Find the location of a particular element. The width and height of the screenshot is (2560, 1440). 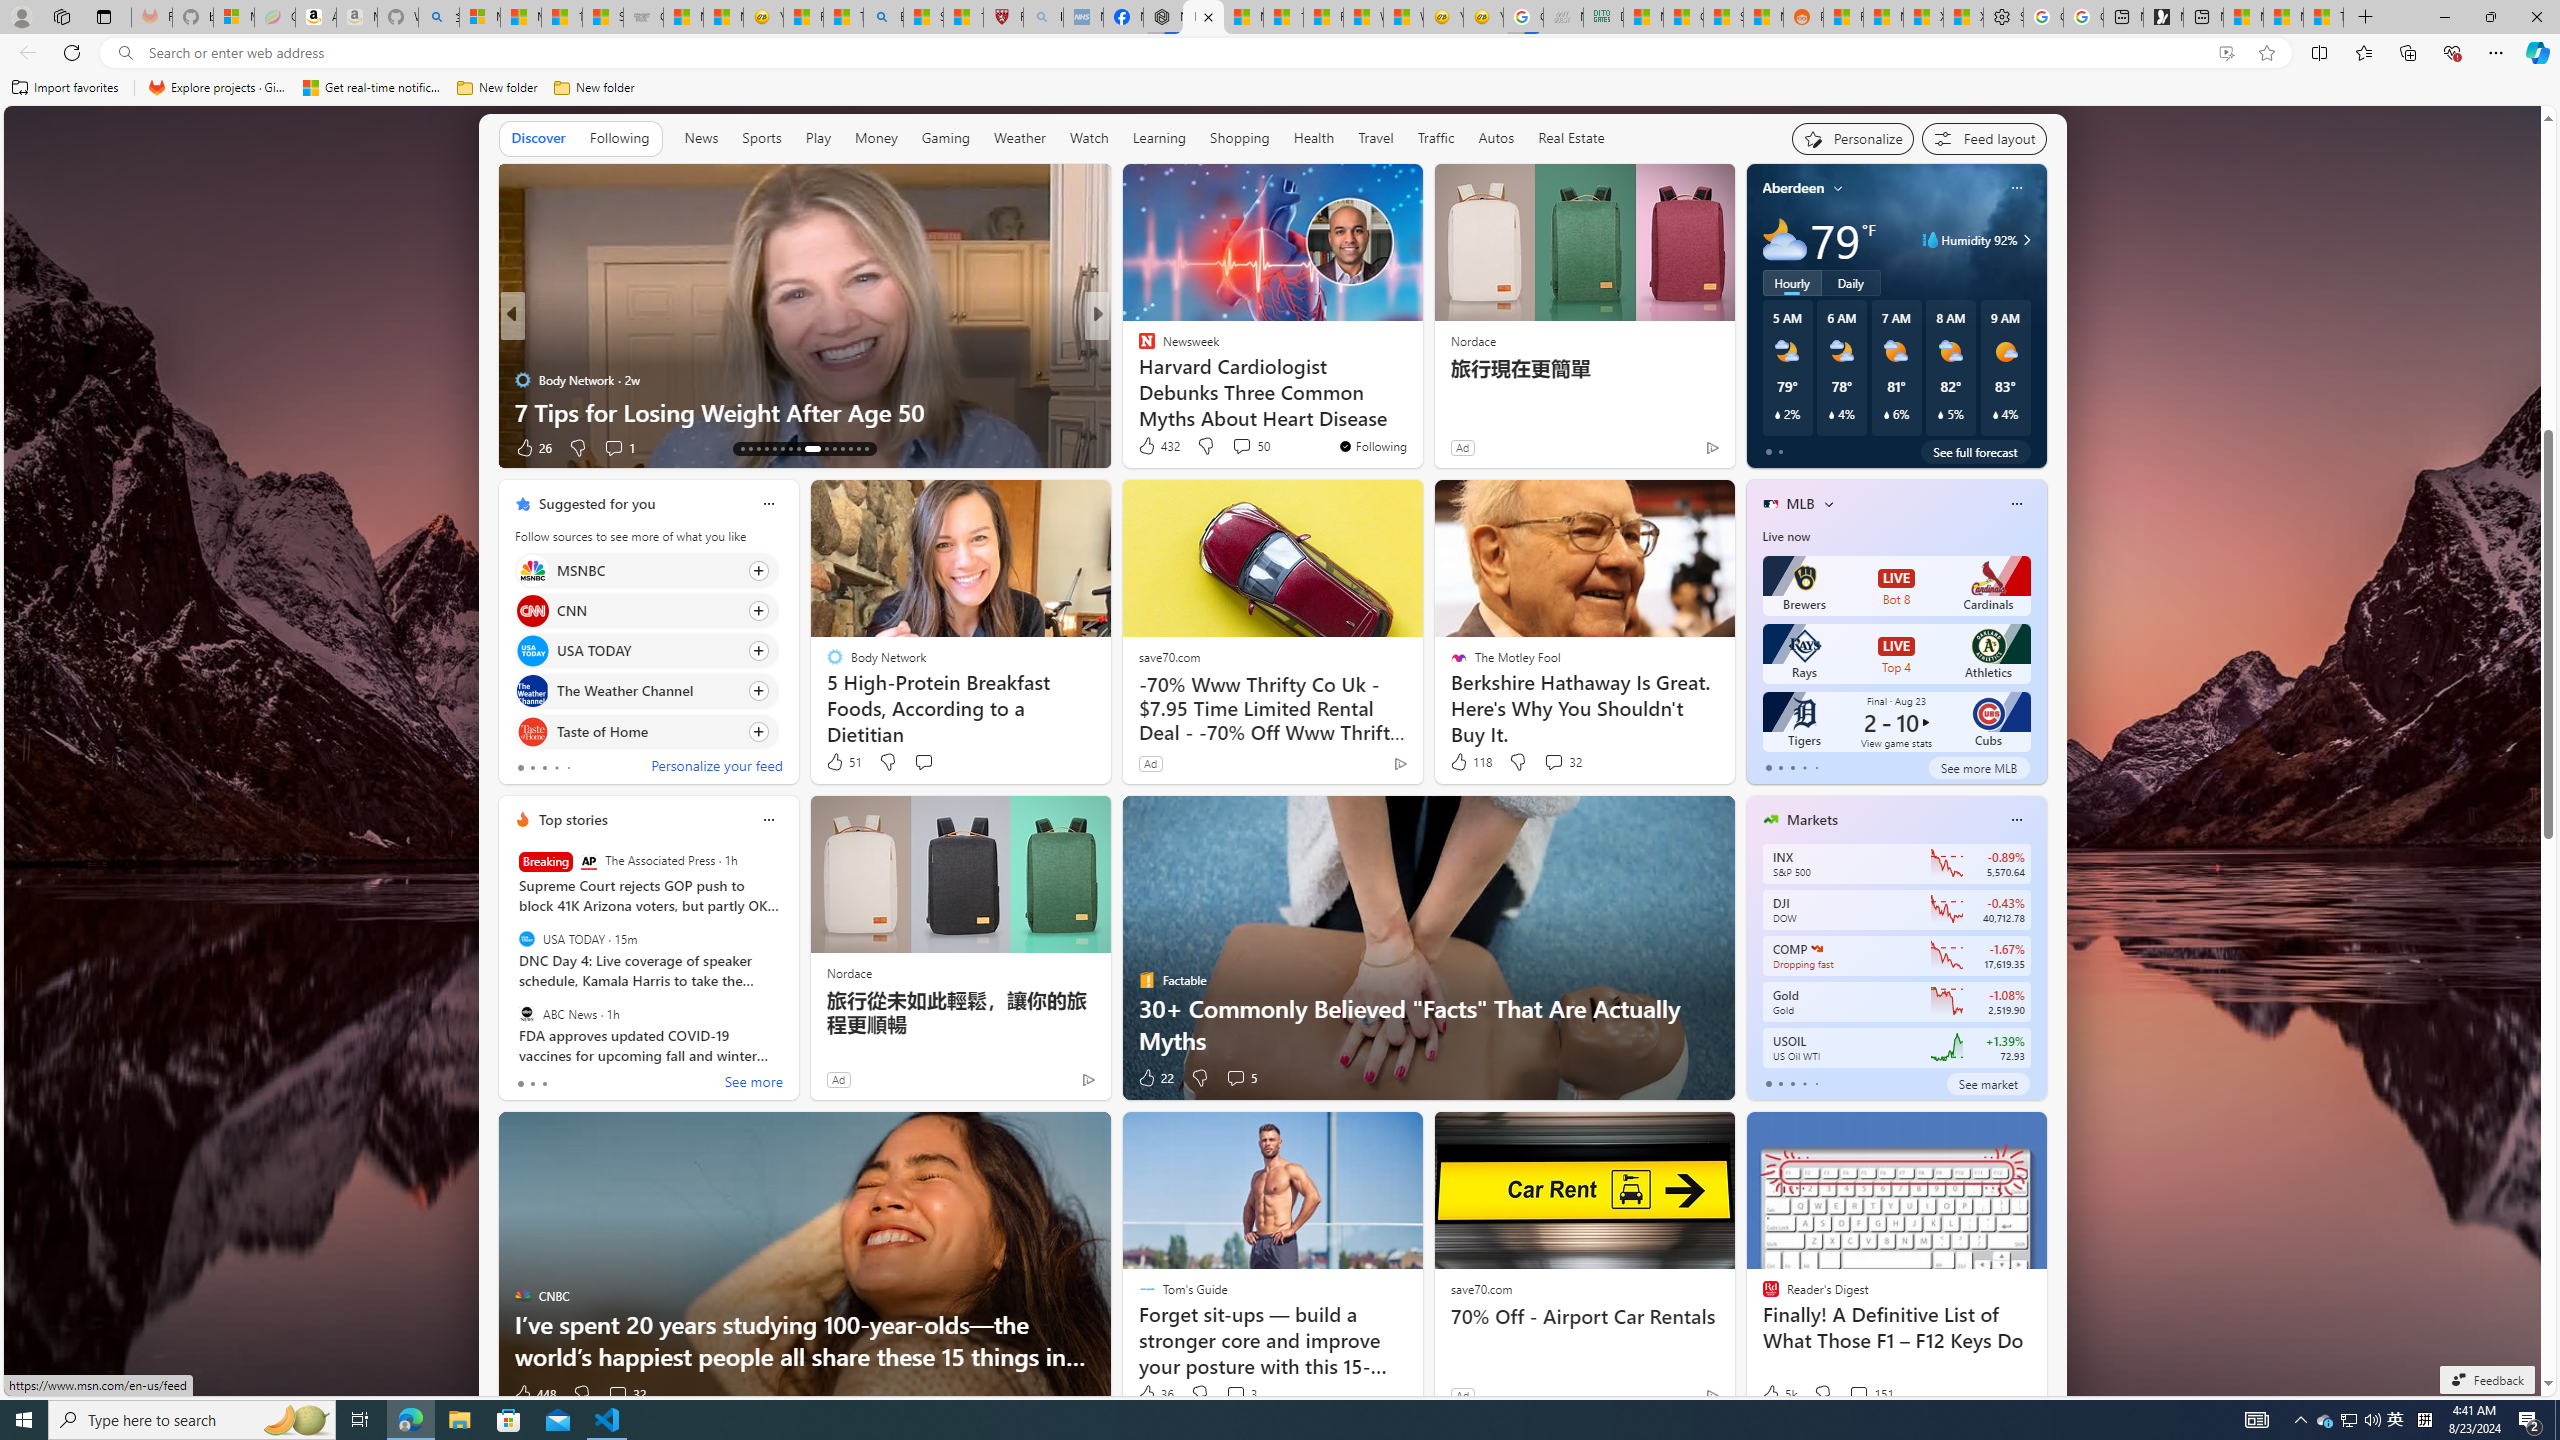

Navy Quest is located at coordinates (1564, 17).